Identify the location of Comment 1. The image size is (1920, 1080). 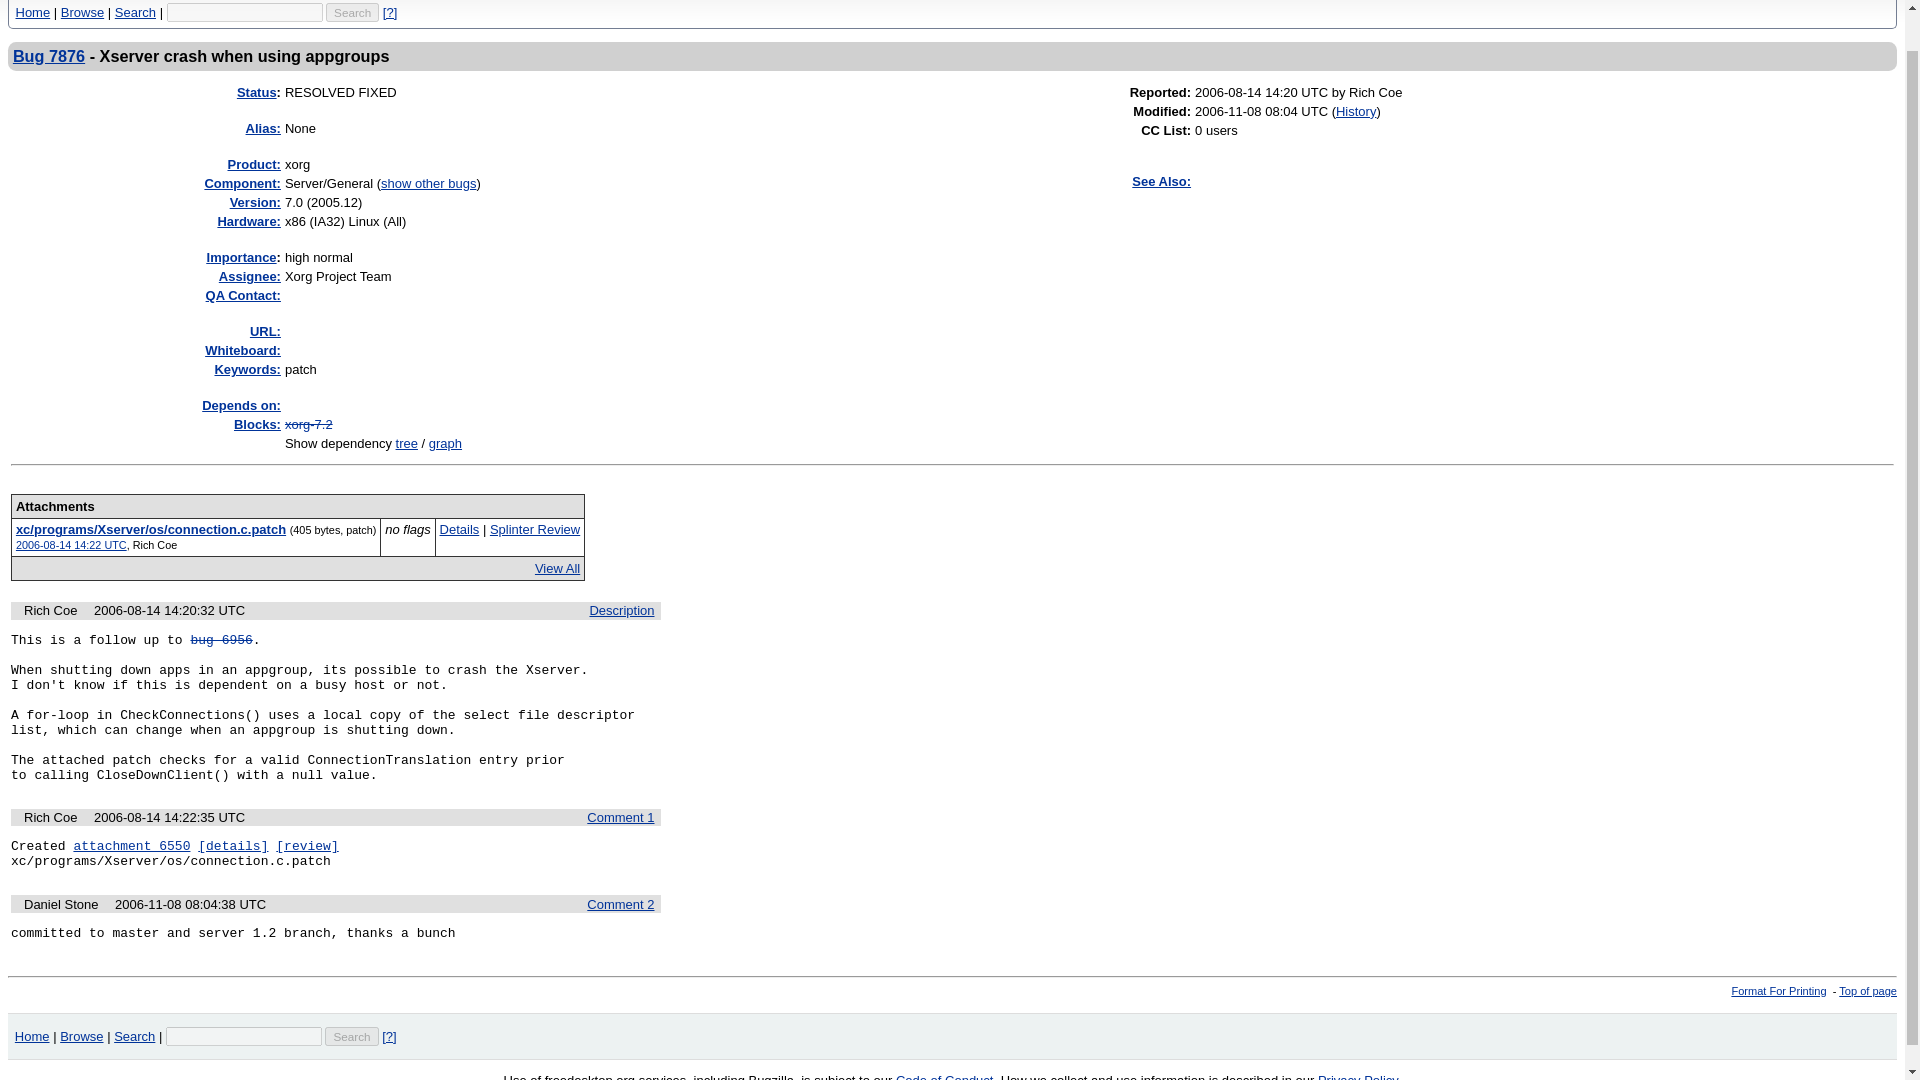
(620, 818).